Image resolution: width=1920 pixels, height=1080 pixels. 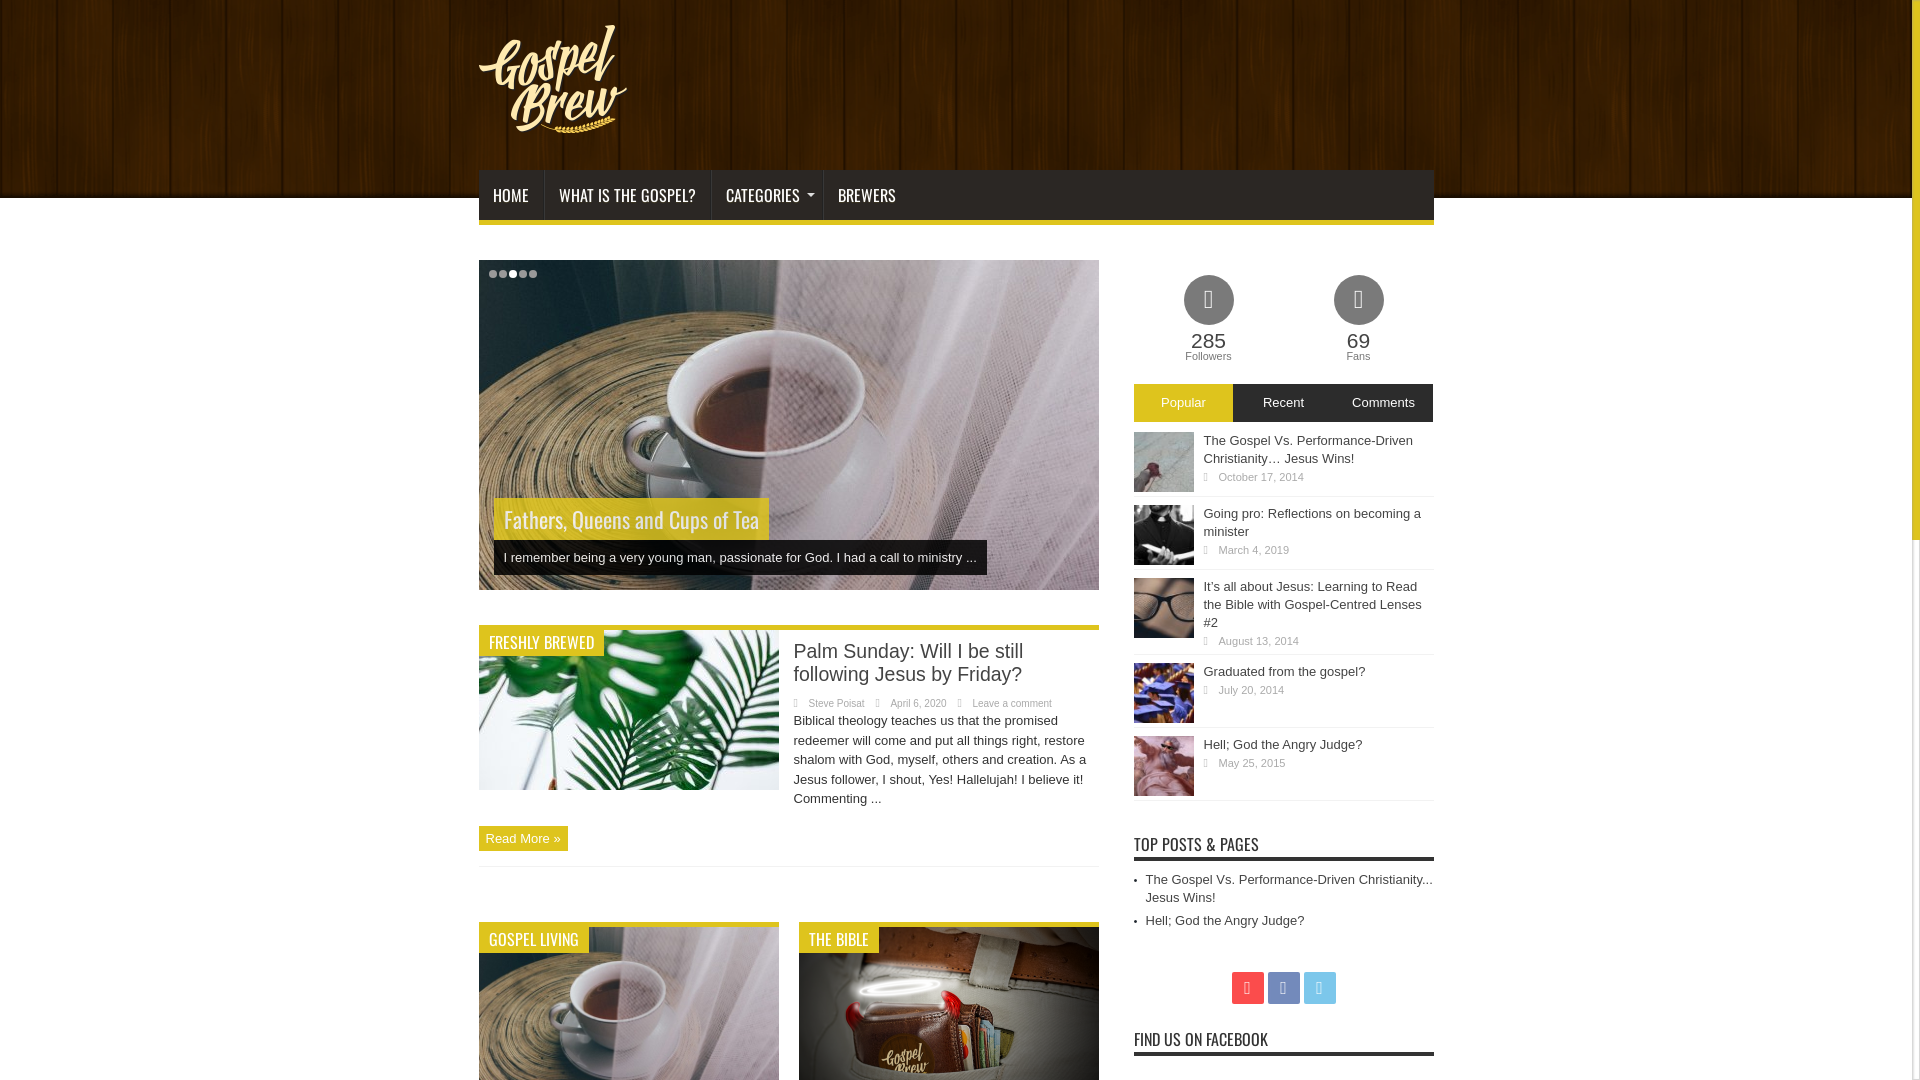 What do you see at coordinates (512, 274) in the screenshot?
I see `3` at bounding box center [512, 274].